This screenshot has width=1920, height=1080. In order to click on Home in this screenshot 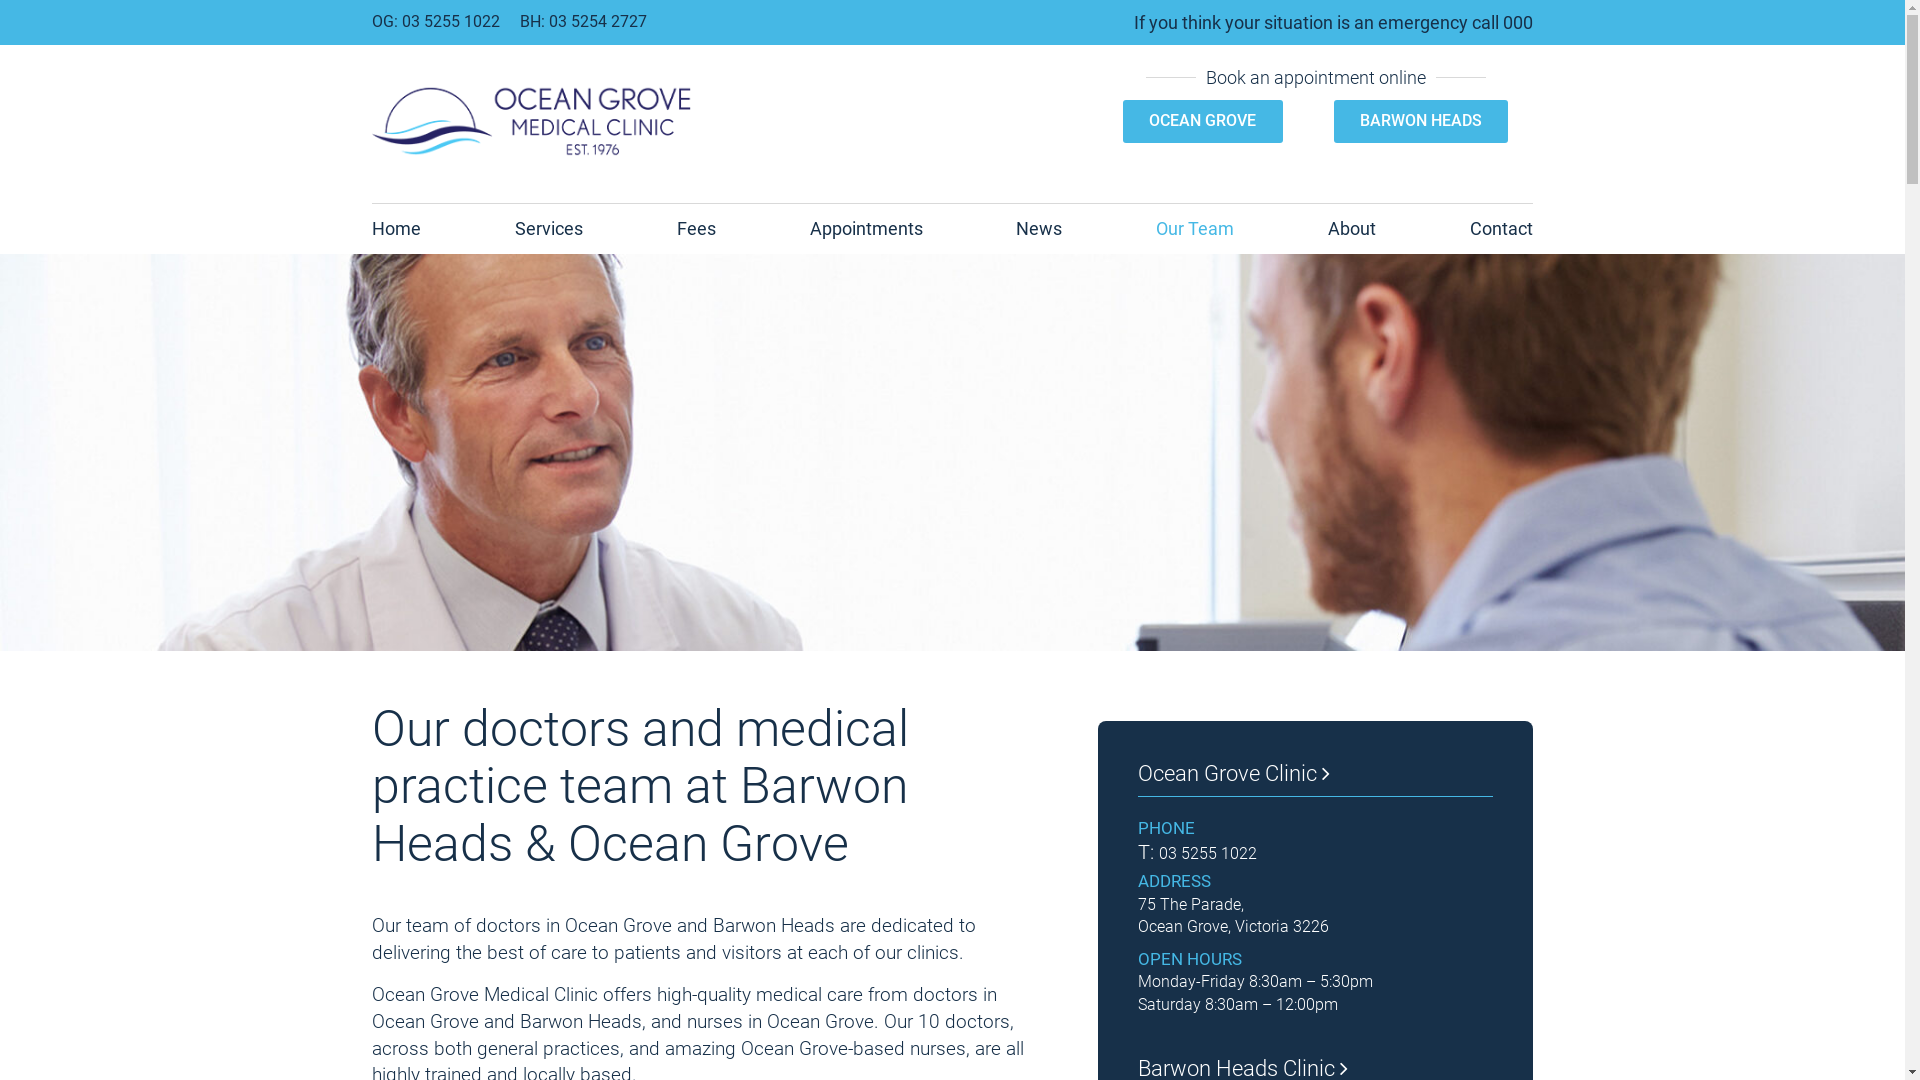, I will do `click(396, 229)`.